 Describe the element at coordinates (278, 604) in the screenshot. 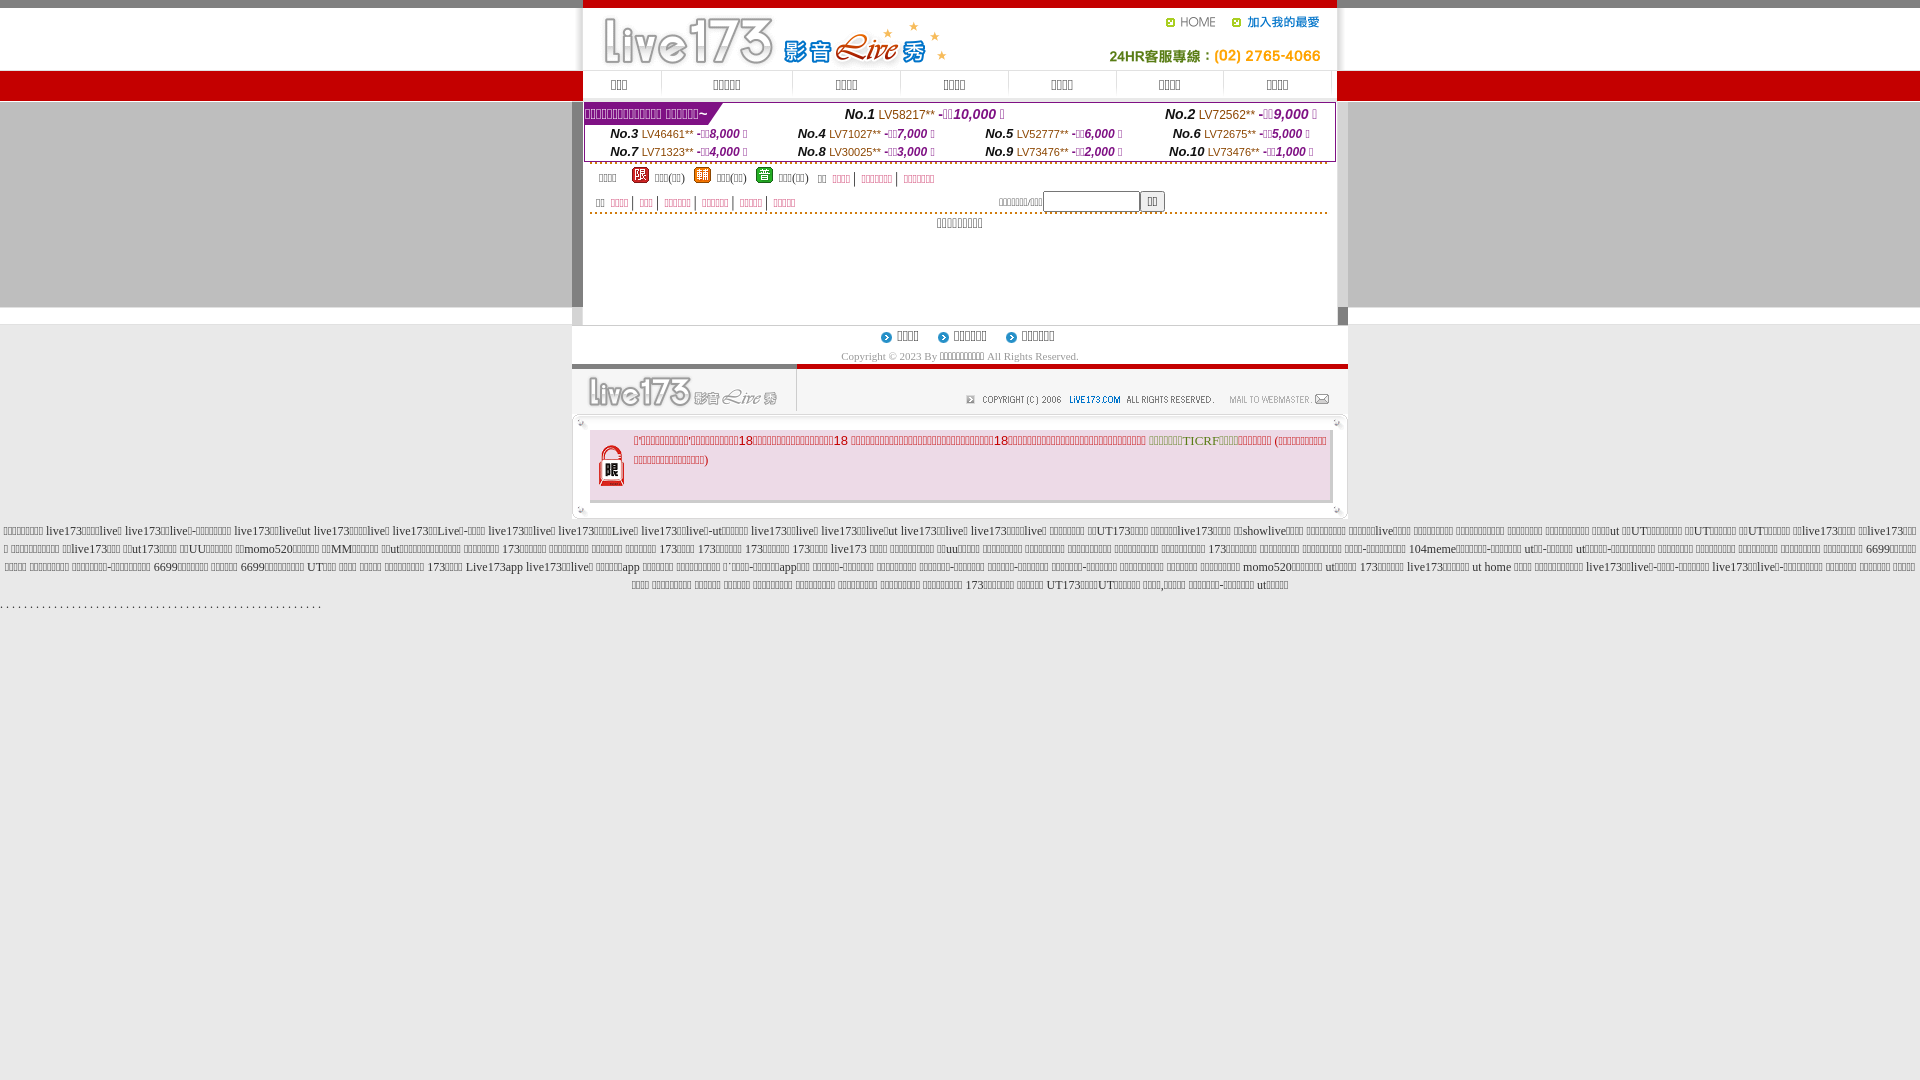

I see `.` at that location.